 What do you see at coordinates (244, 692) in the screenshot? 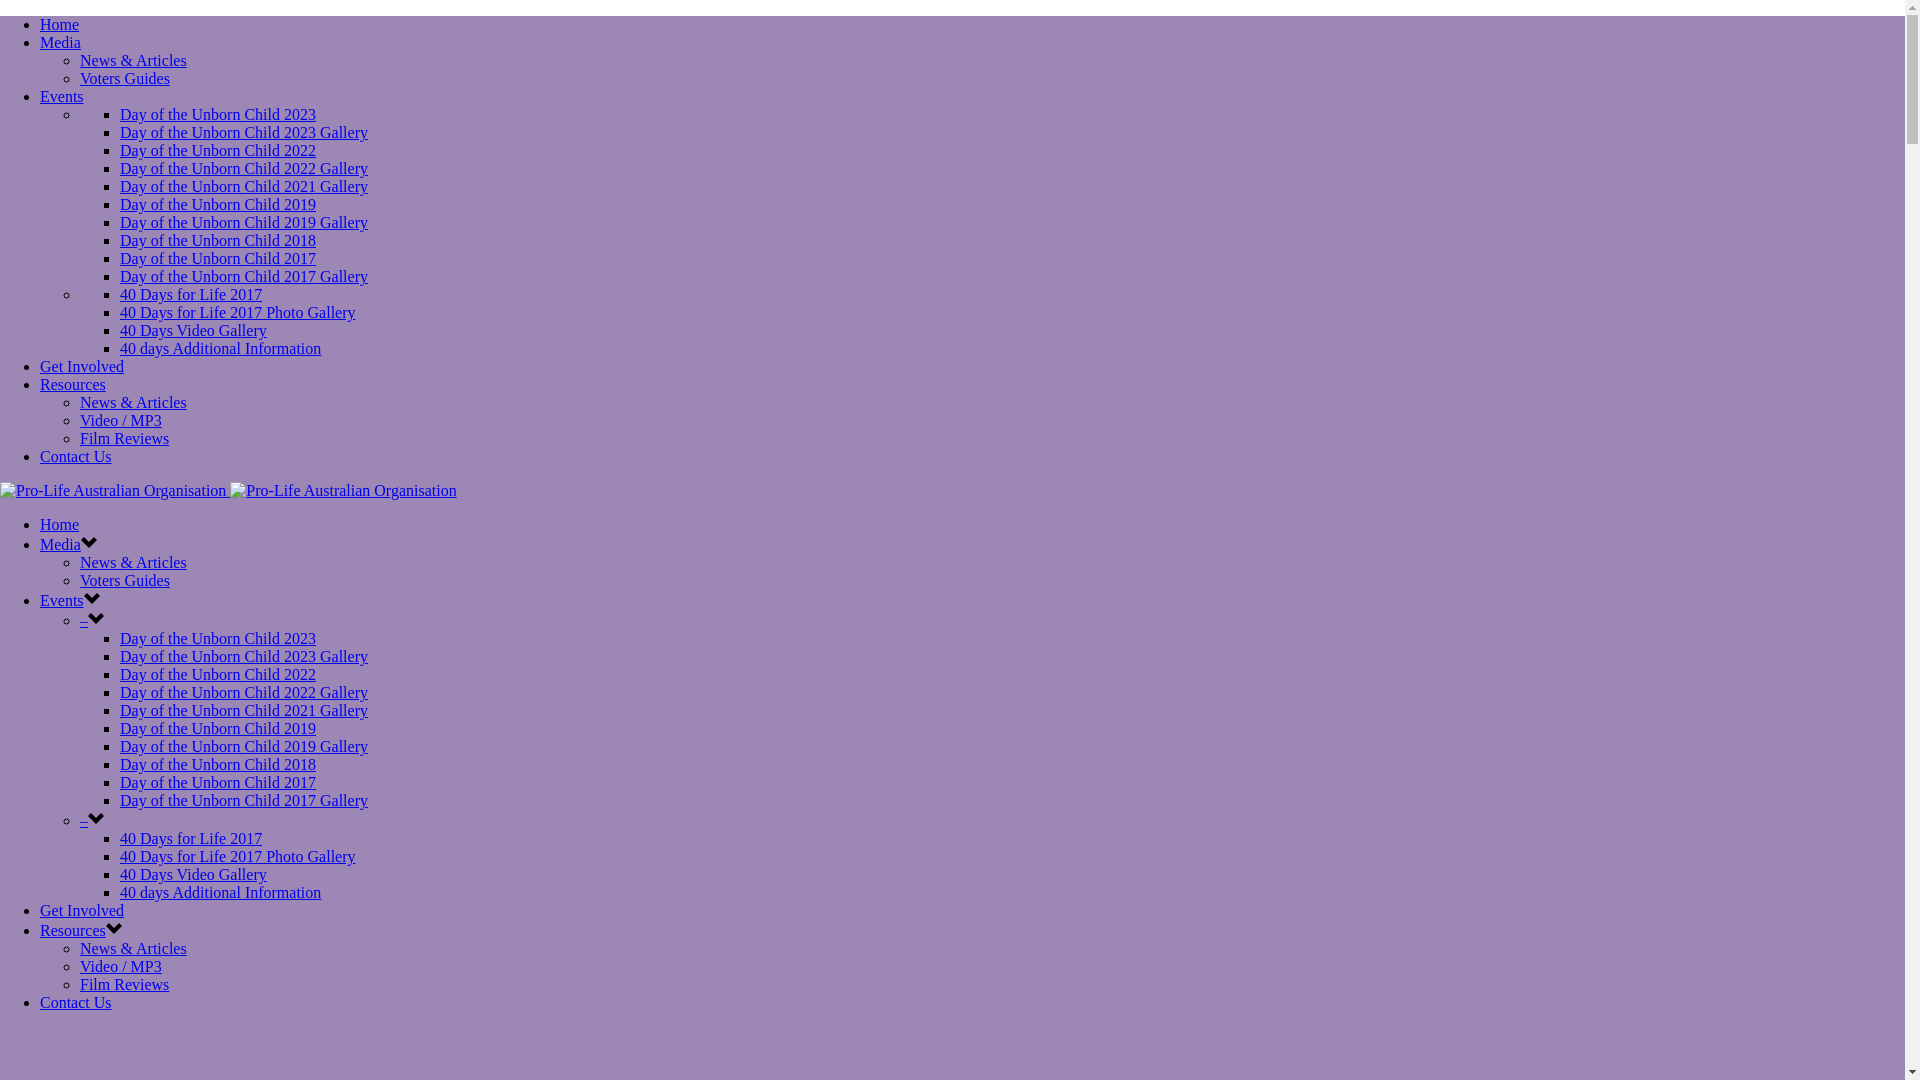
I see `Day of the Unborn Child 2022 Gallery` at bounding box center [244, 692].